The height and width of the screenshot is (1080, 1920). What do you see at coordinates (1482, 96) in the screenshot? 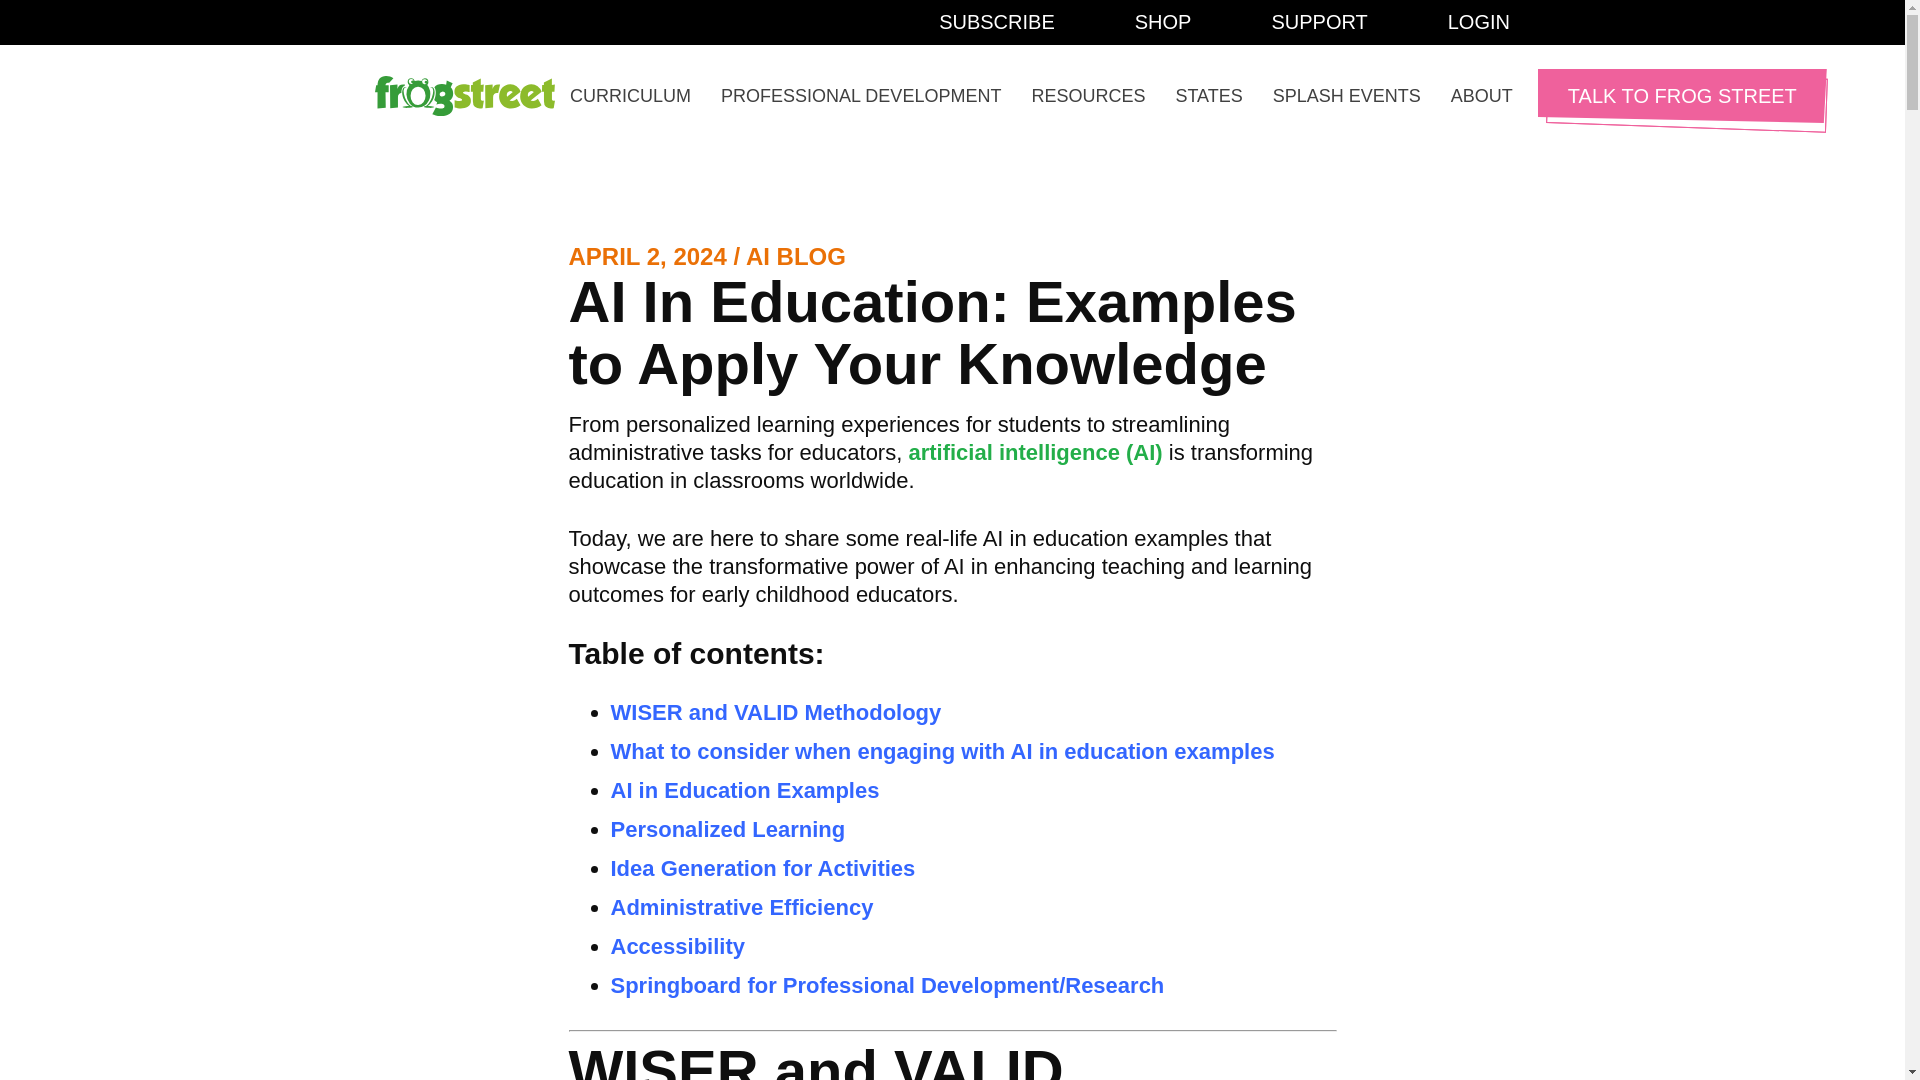
I see `ABOUT` at bounding box center [1482, 96].